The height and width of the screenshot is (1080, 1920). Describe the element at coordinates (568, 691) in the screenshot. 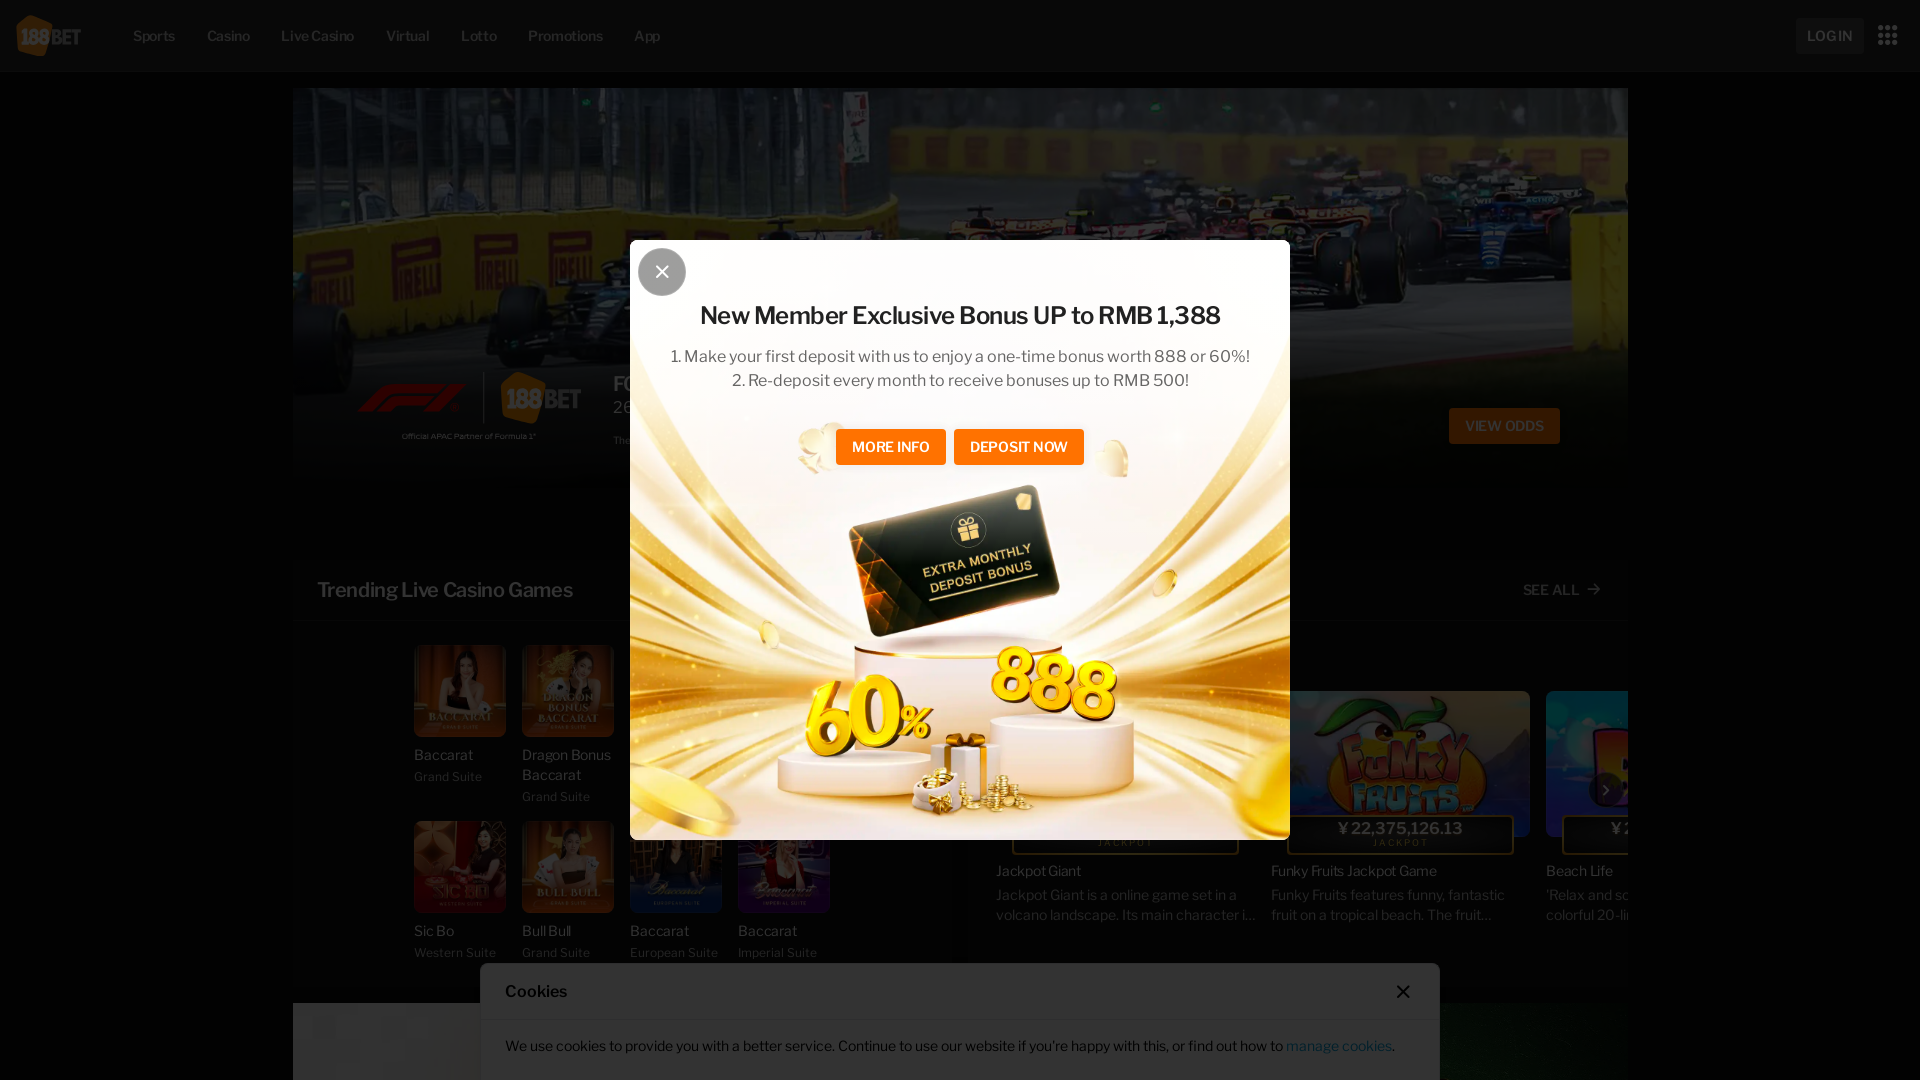

I see `Dragon Bonus Baccarat` at that location.